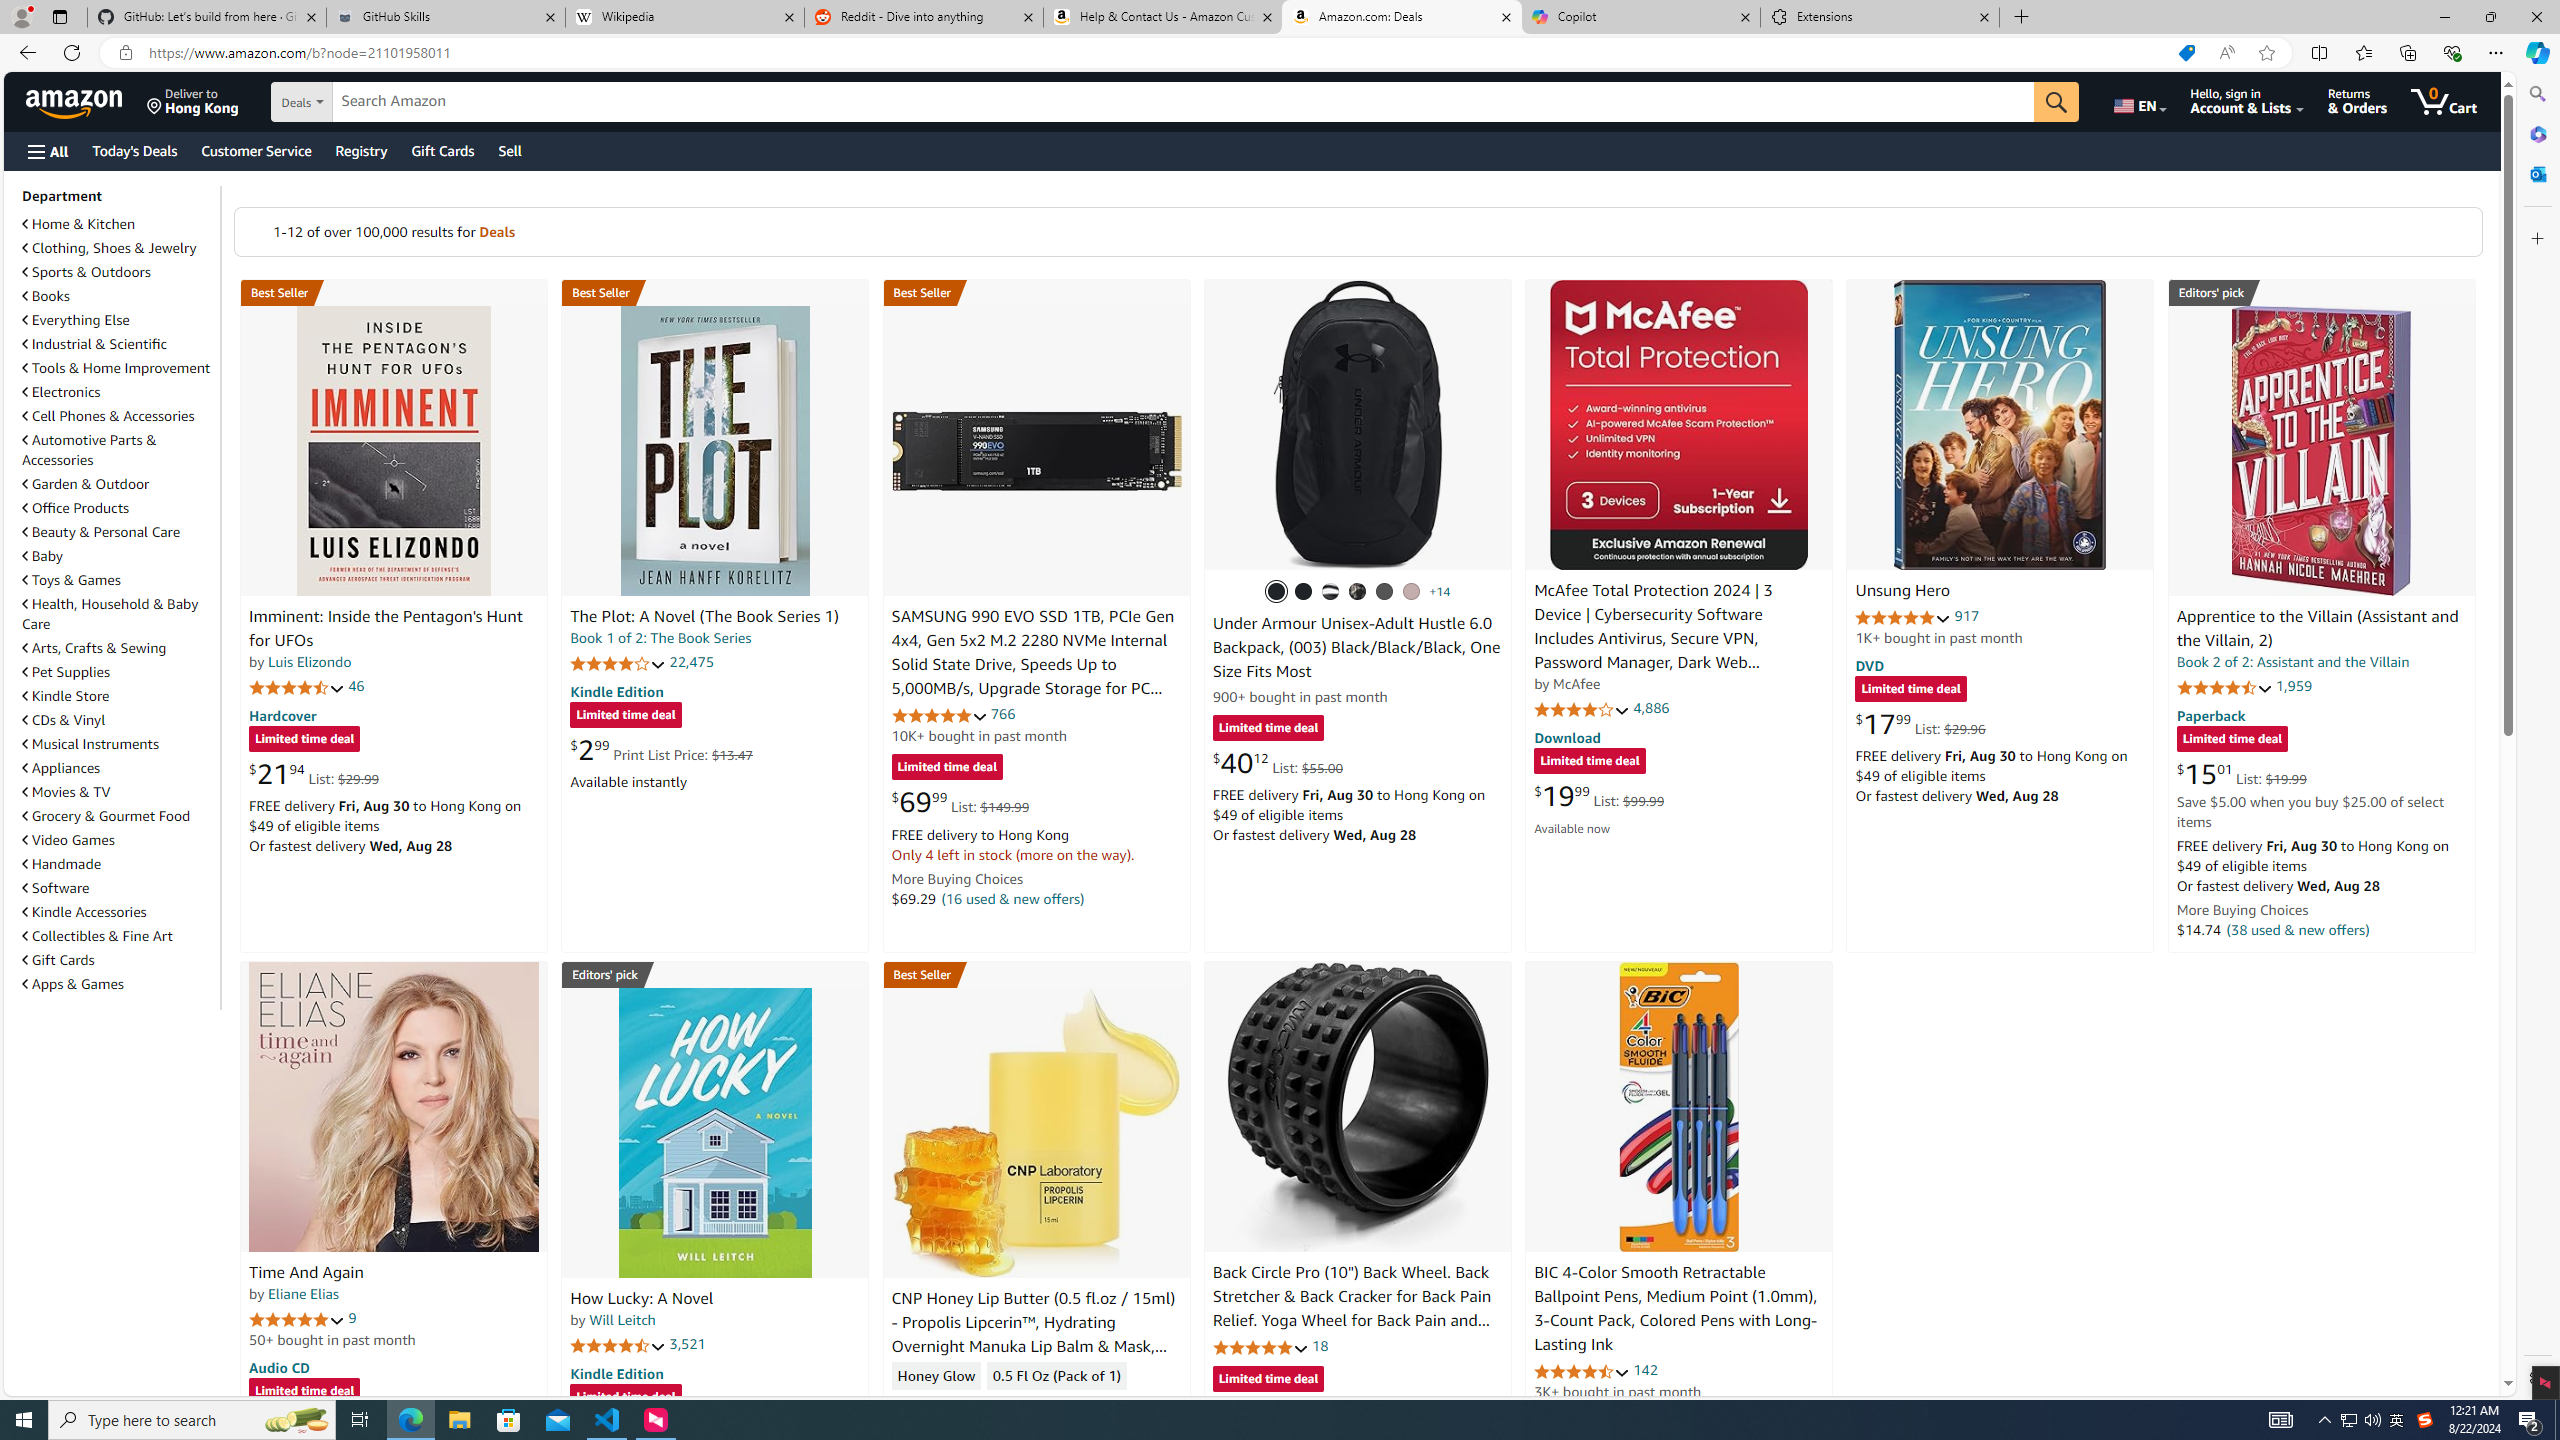 This screenshot has width=2560, height=1440. Describe the element at coordinates (84, 912) in the screenshot. I see `Kindle Accessories` at that location.